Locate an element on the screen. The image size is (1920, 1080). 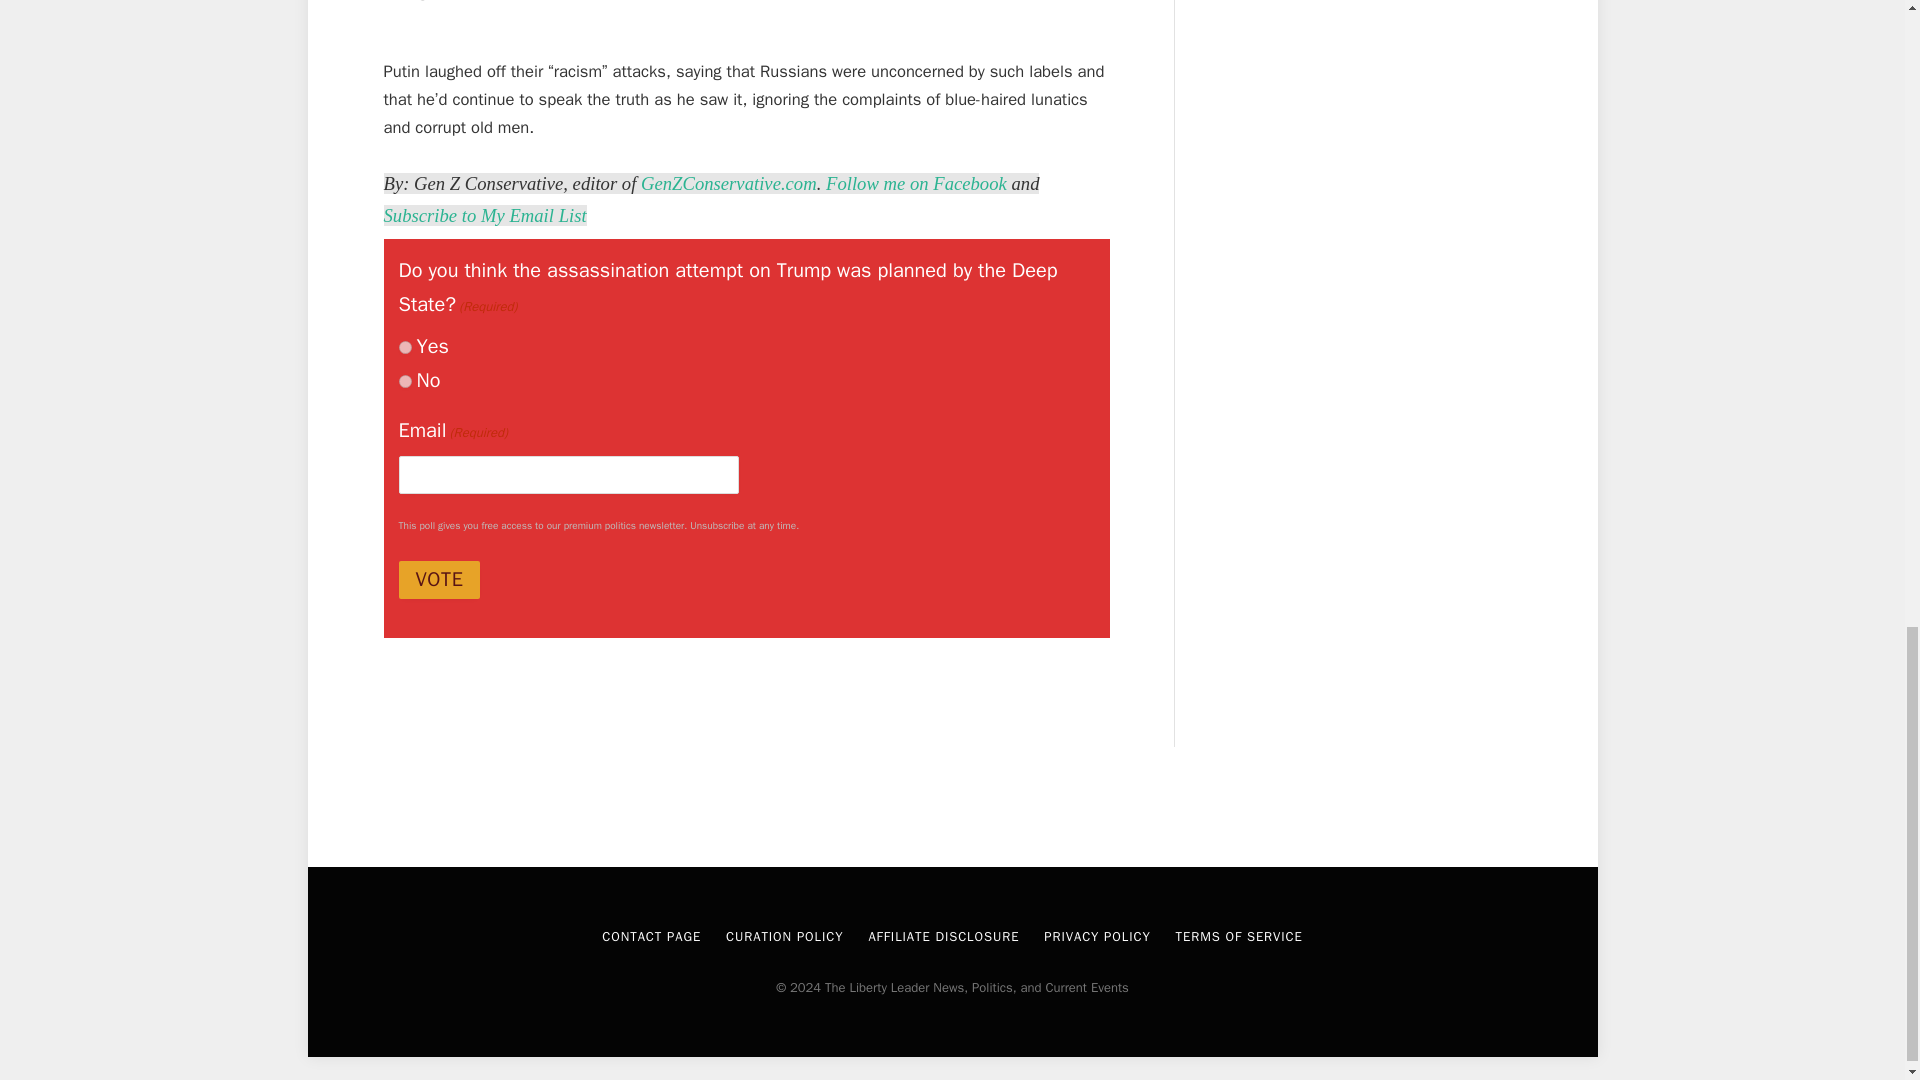
Subscribe to My Email List is located at coordinates (486, 215).